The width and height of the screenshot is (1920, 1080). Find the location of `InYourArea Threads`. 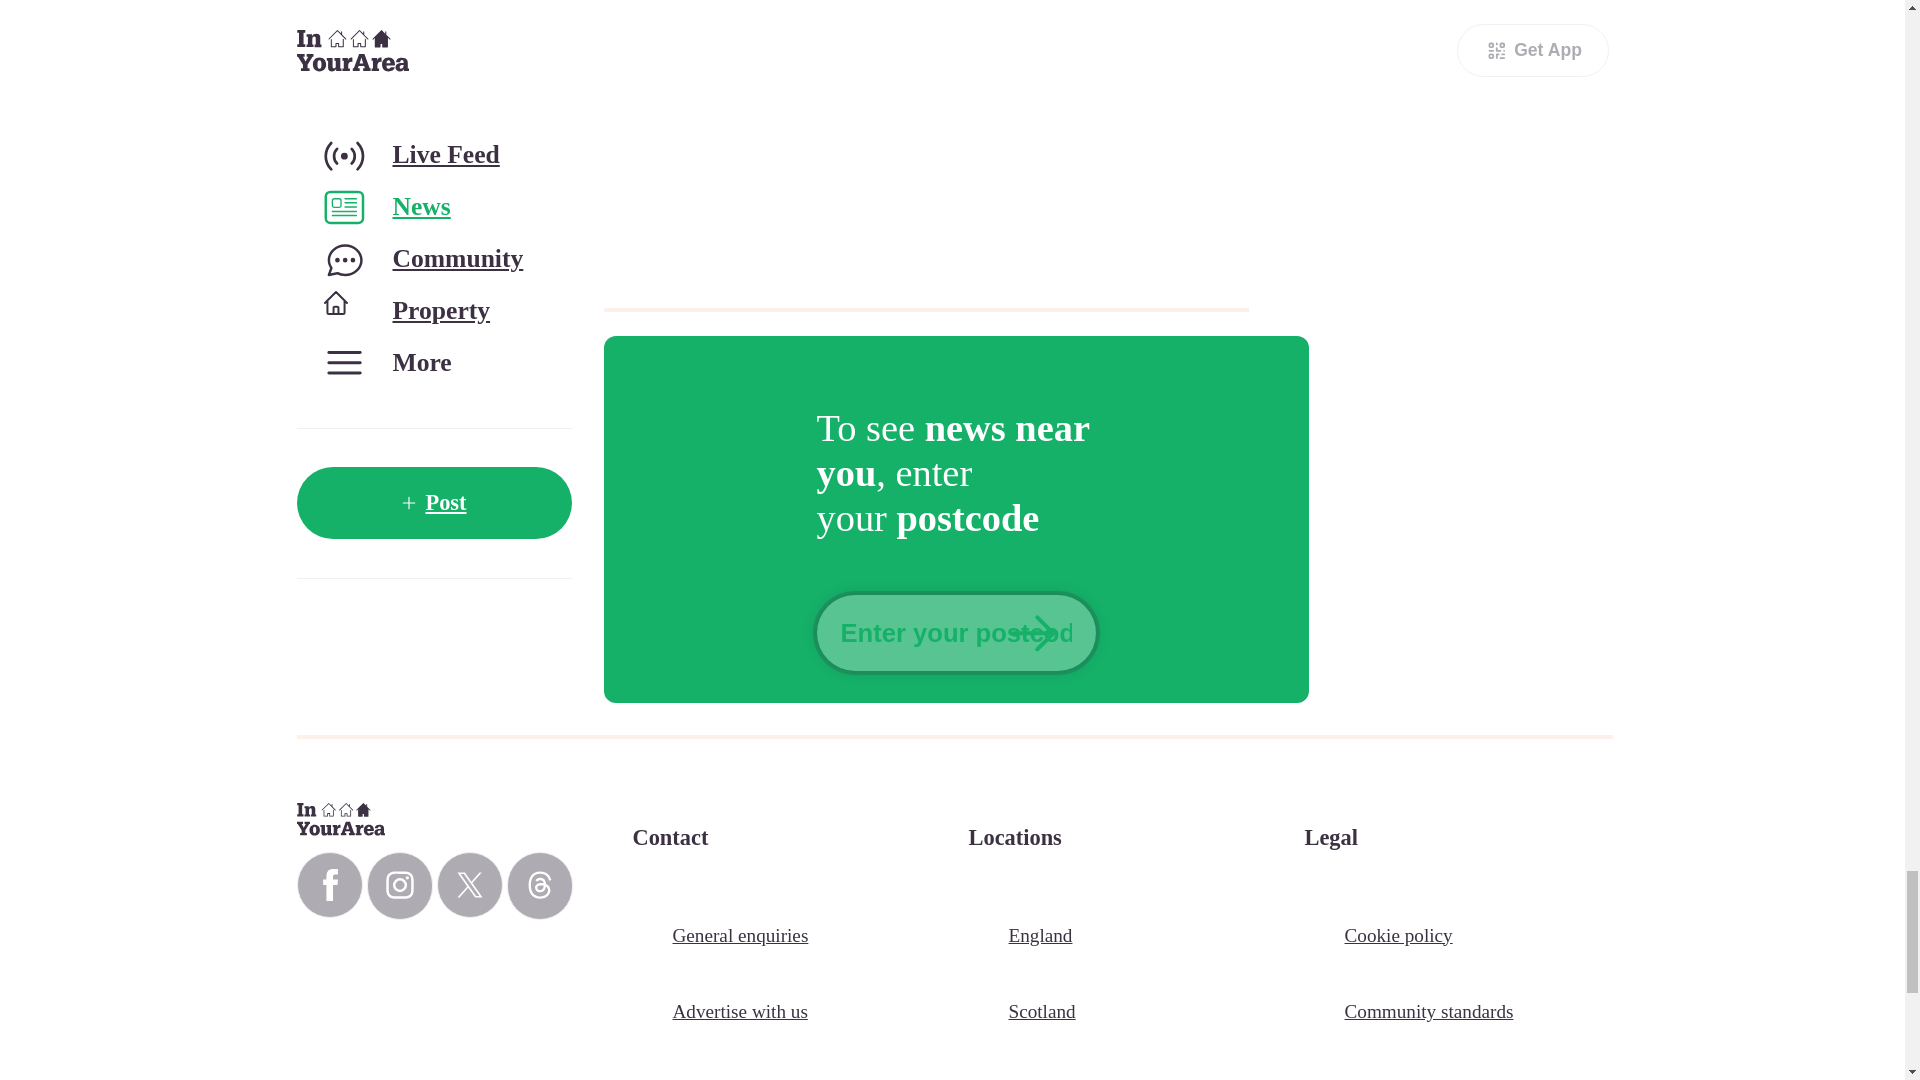

InYourArea Threads is located at coordinates (539, 886).